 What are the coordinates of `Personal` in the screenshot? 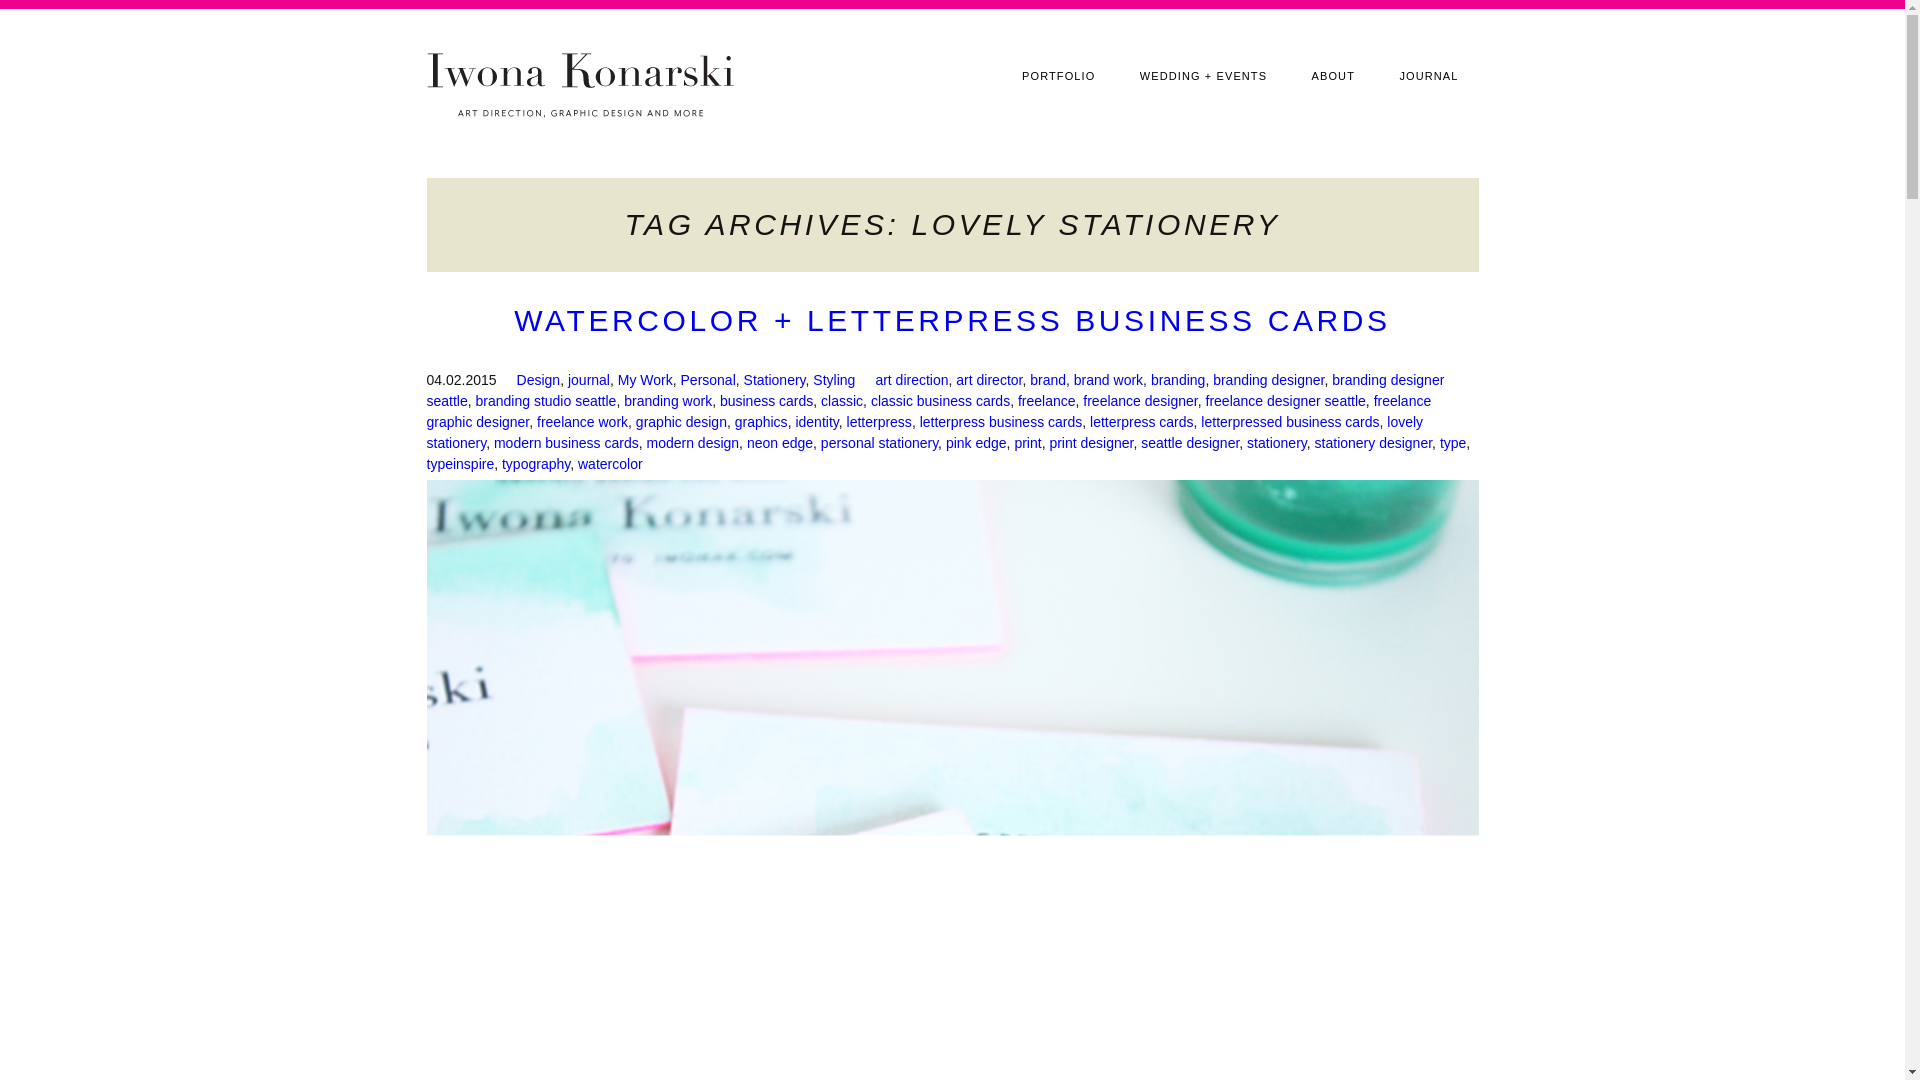 It's located at (708, 379).